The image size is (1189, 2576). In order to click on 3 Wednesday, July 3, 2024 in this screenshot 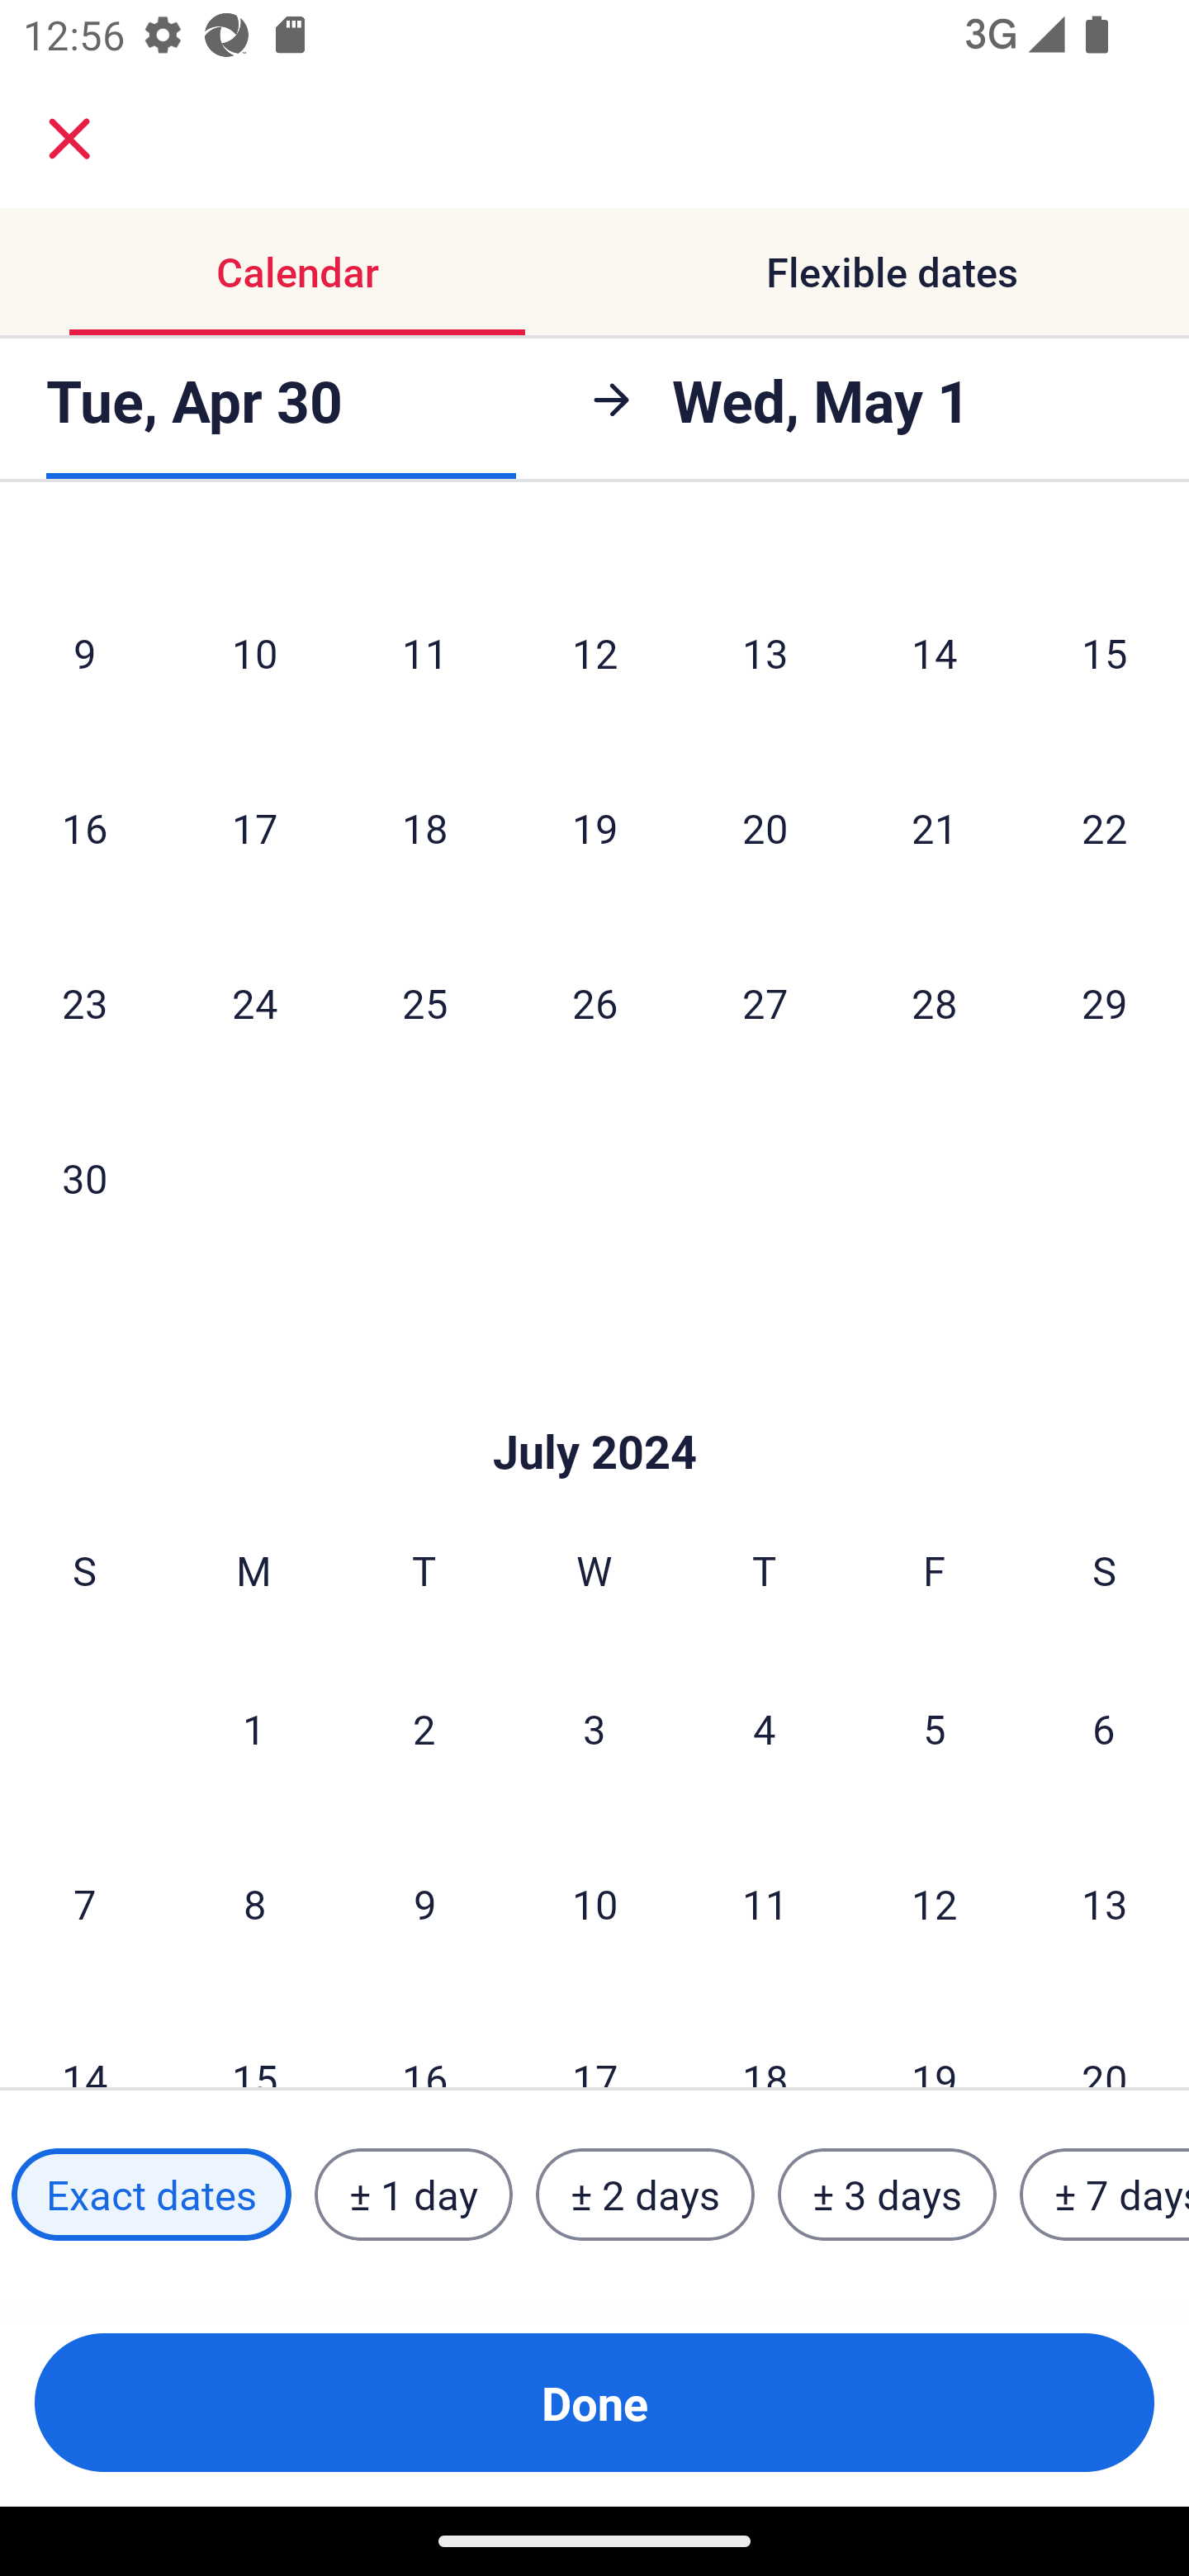, I will do `click(594, 1728)`.